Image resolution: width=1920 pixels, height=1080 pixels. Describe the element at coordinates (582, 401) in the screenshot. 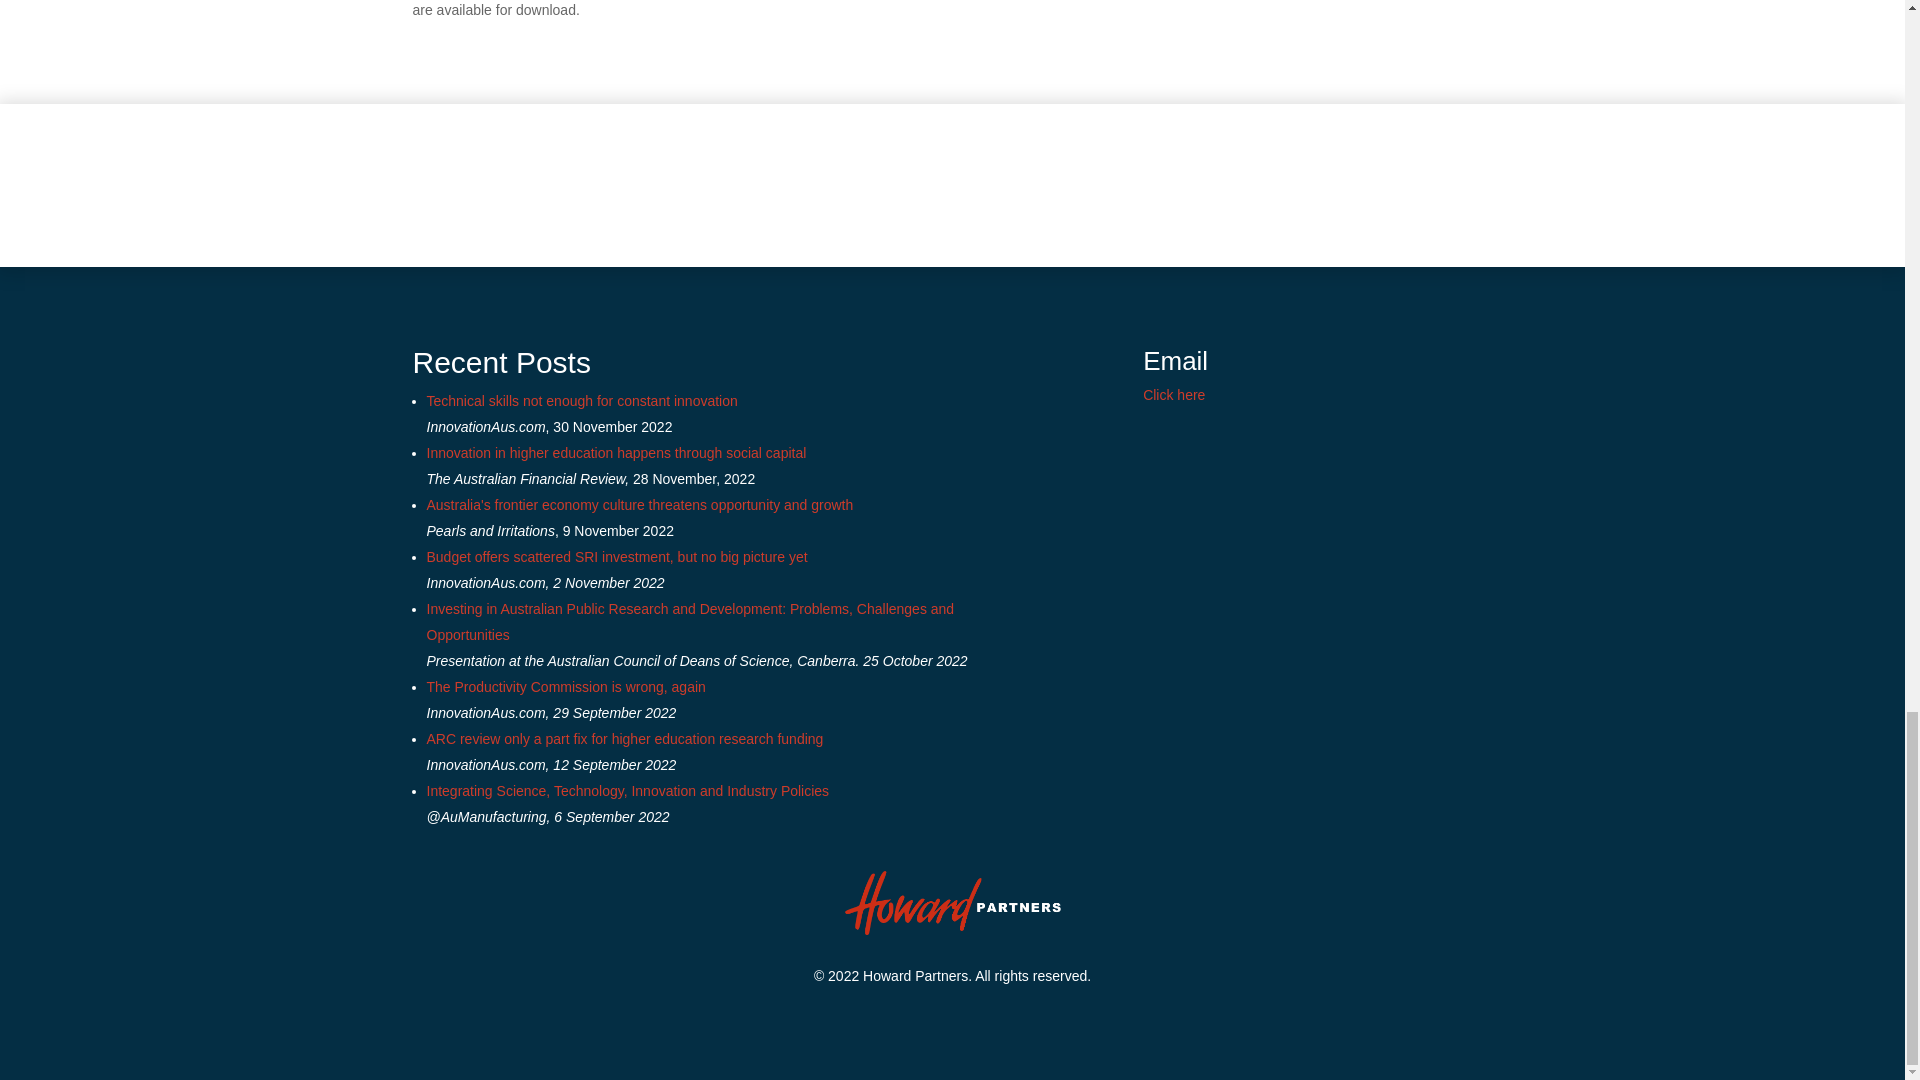

I see `Technical skills not enough for constant innovation` at that location.